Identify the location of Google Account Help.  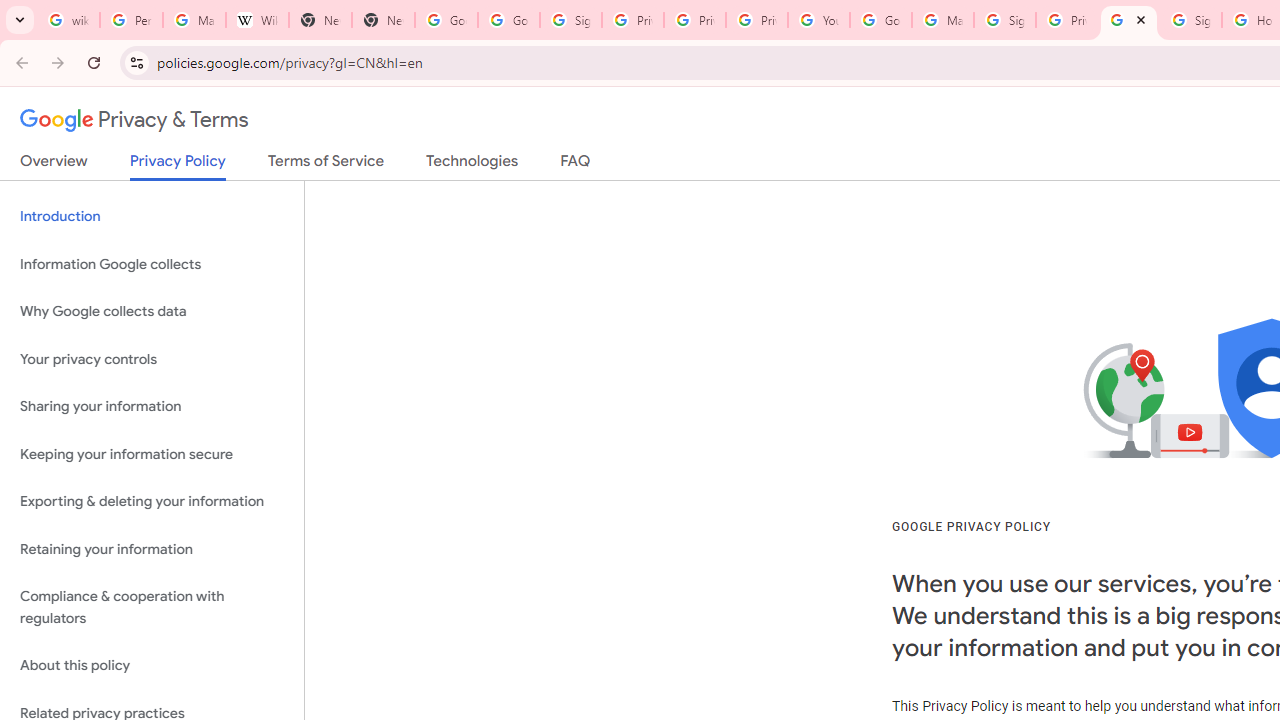
(880, 20).